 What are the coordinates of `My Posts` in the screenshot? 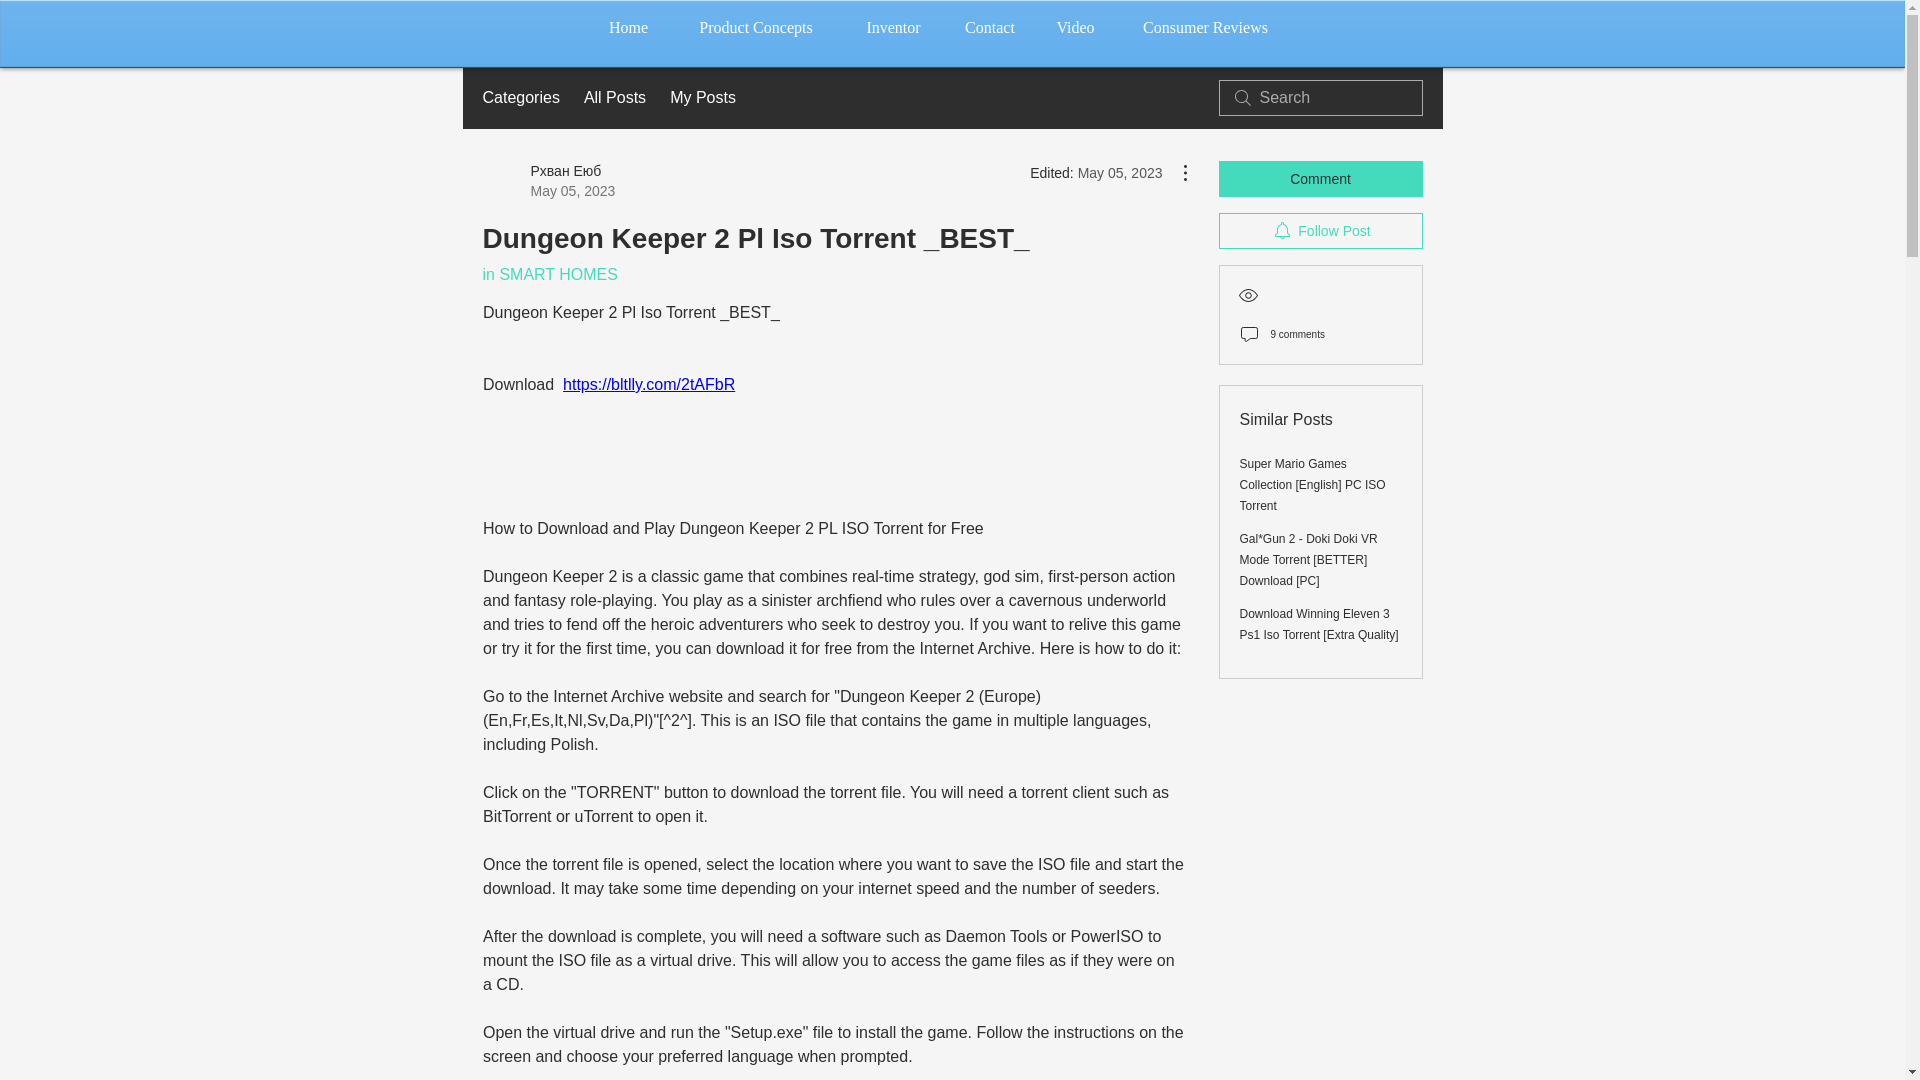 It's located at (702, 98).